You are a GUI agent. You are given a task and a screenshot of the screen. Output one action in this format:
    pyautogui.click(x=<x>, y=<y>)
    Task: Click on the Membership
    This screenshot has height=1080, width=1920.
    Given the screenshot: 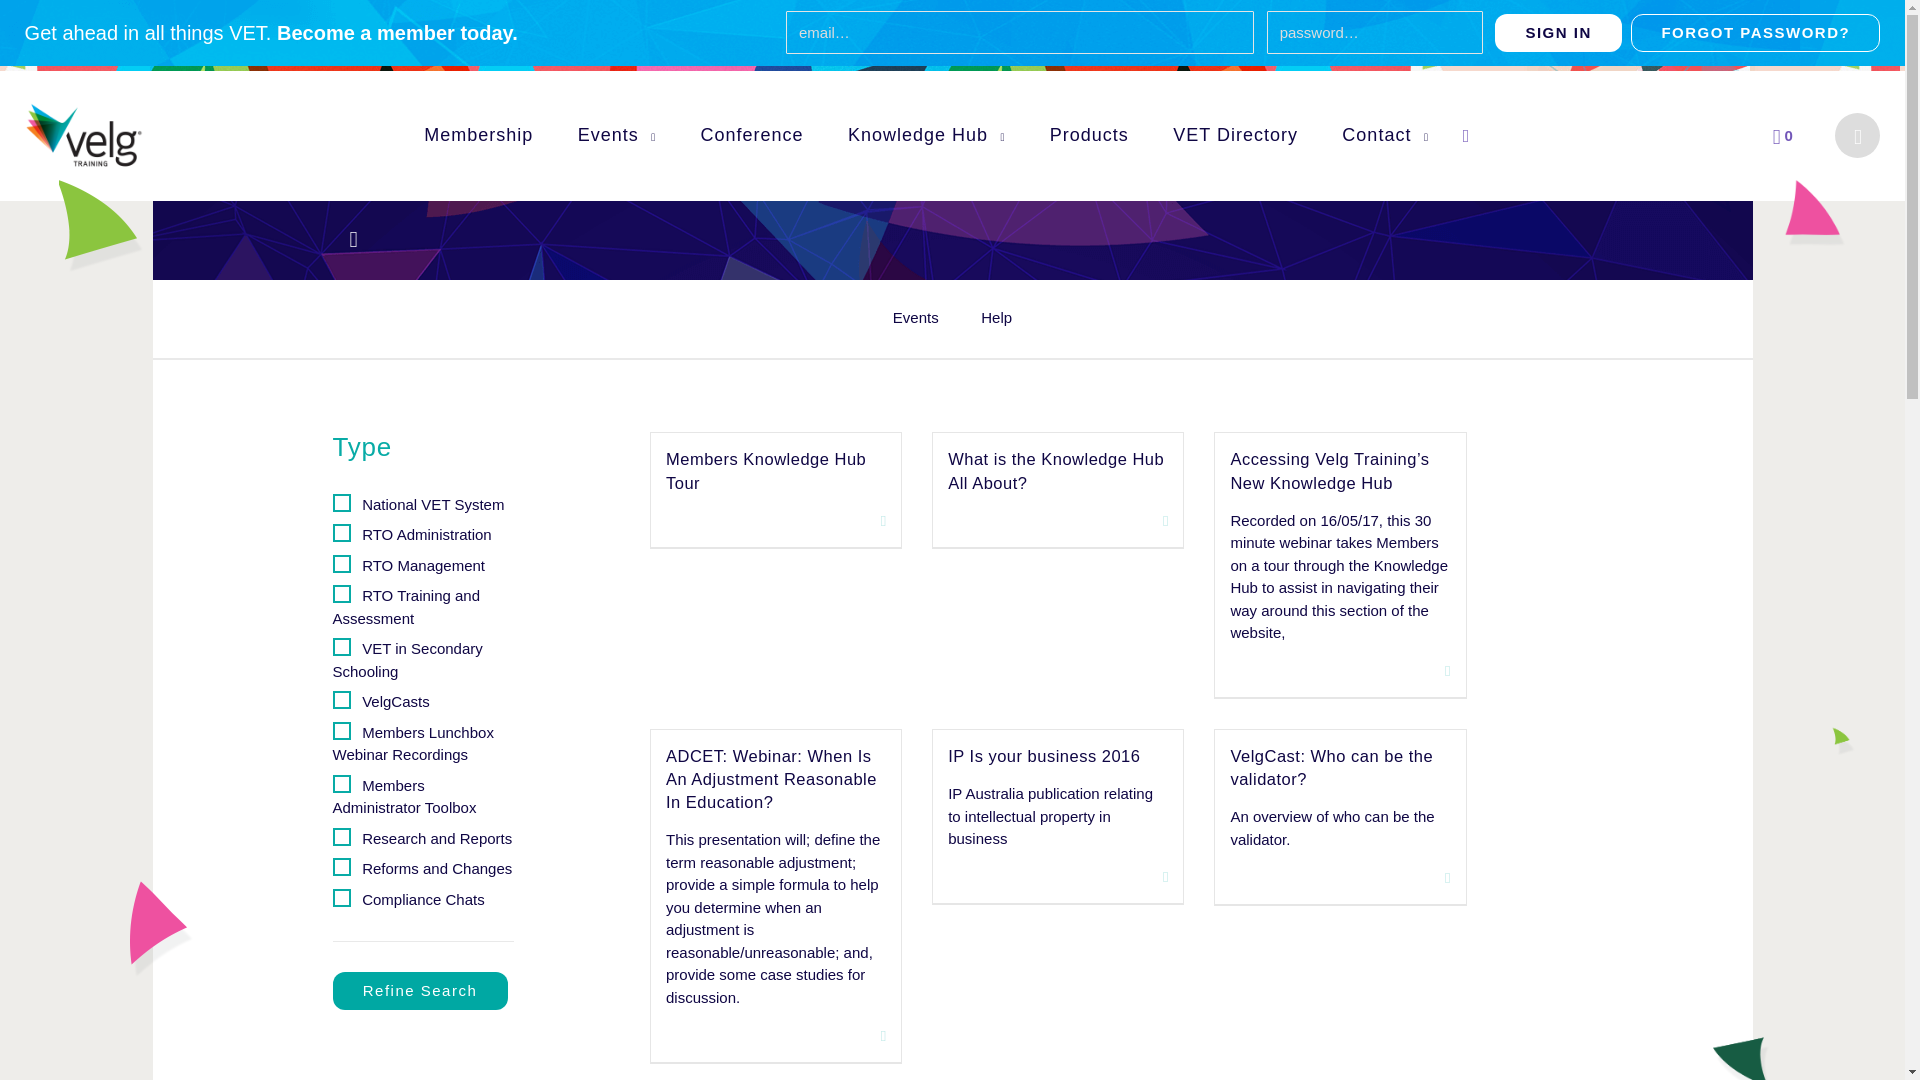 What is the action you would take?
    pyautogui.click(x=478, y=134)
    